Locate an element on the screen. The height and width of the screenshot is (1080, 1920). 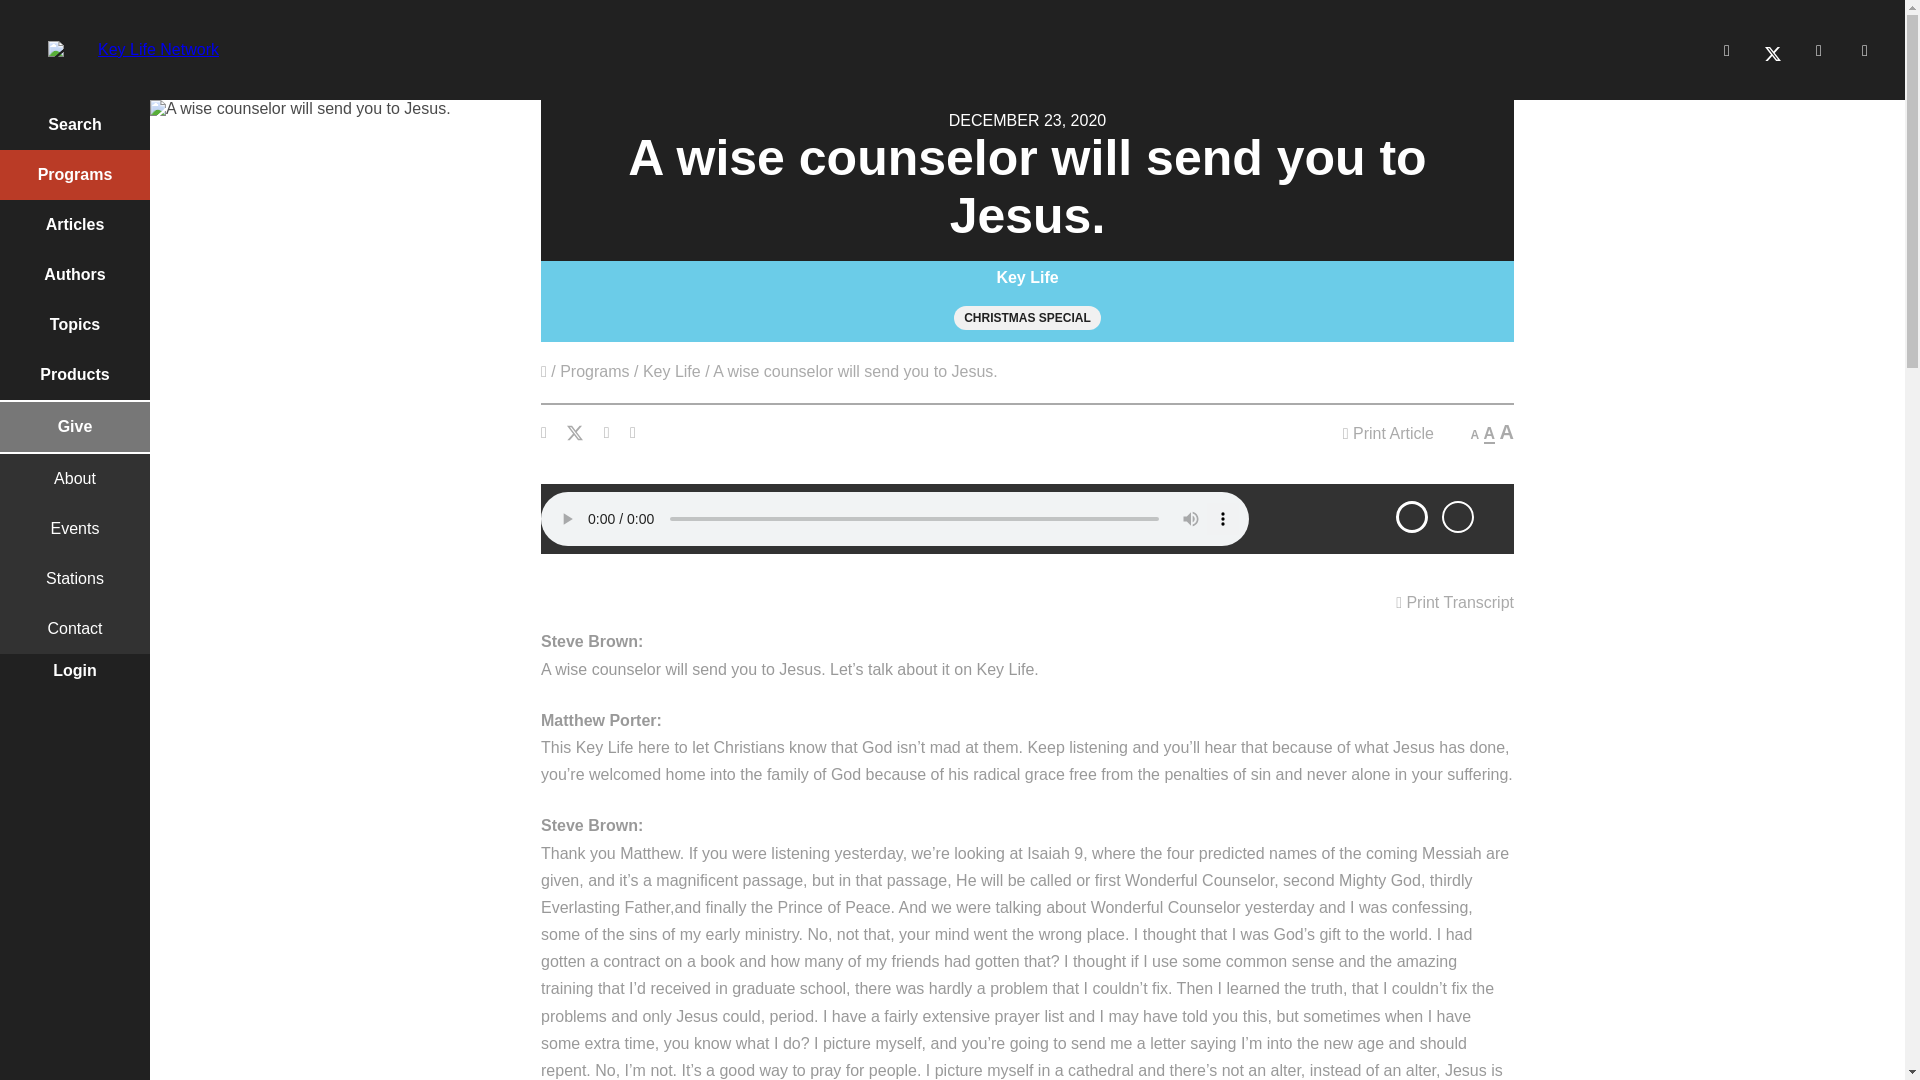
Search is located at coordinates (74, 125).